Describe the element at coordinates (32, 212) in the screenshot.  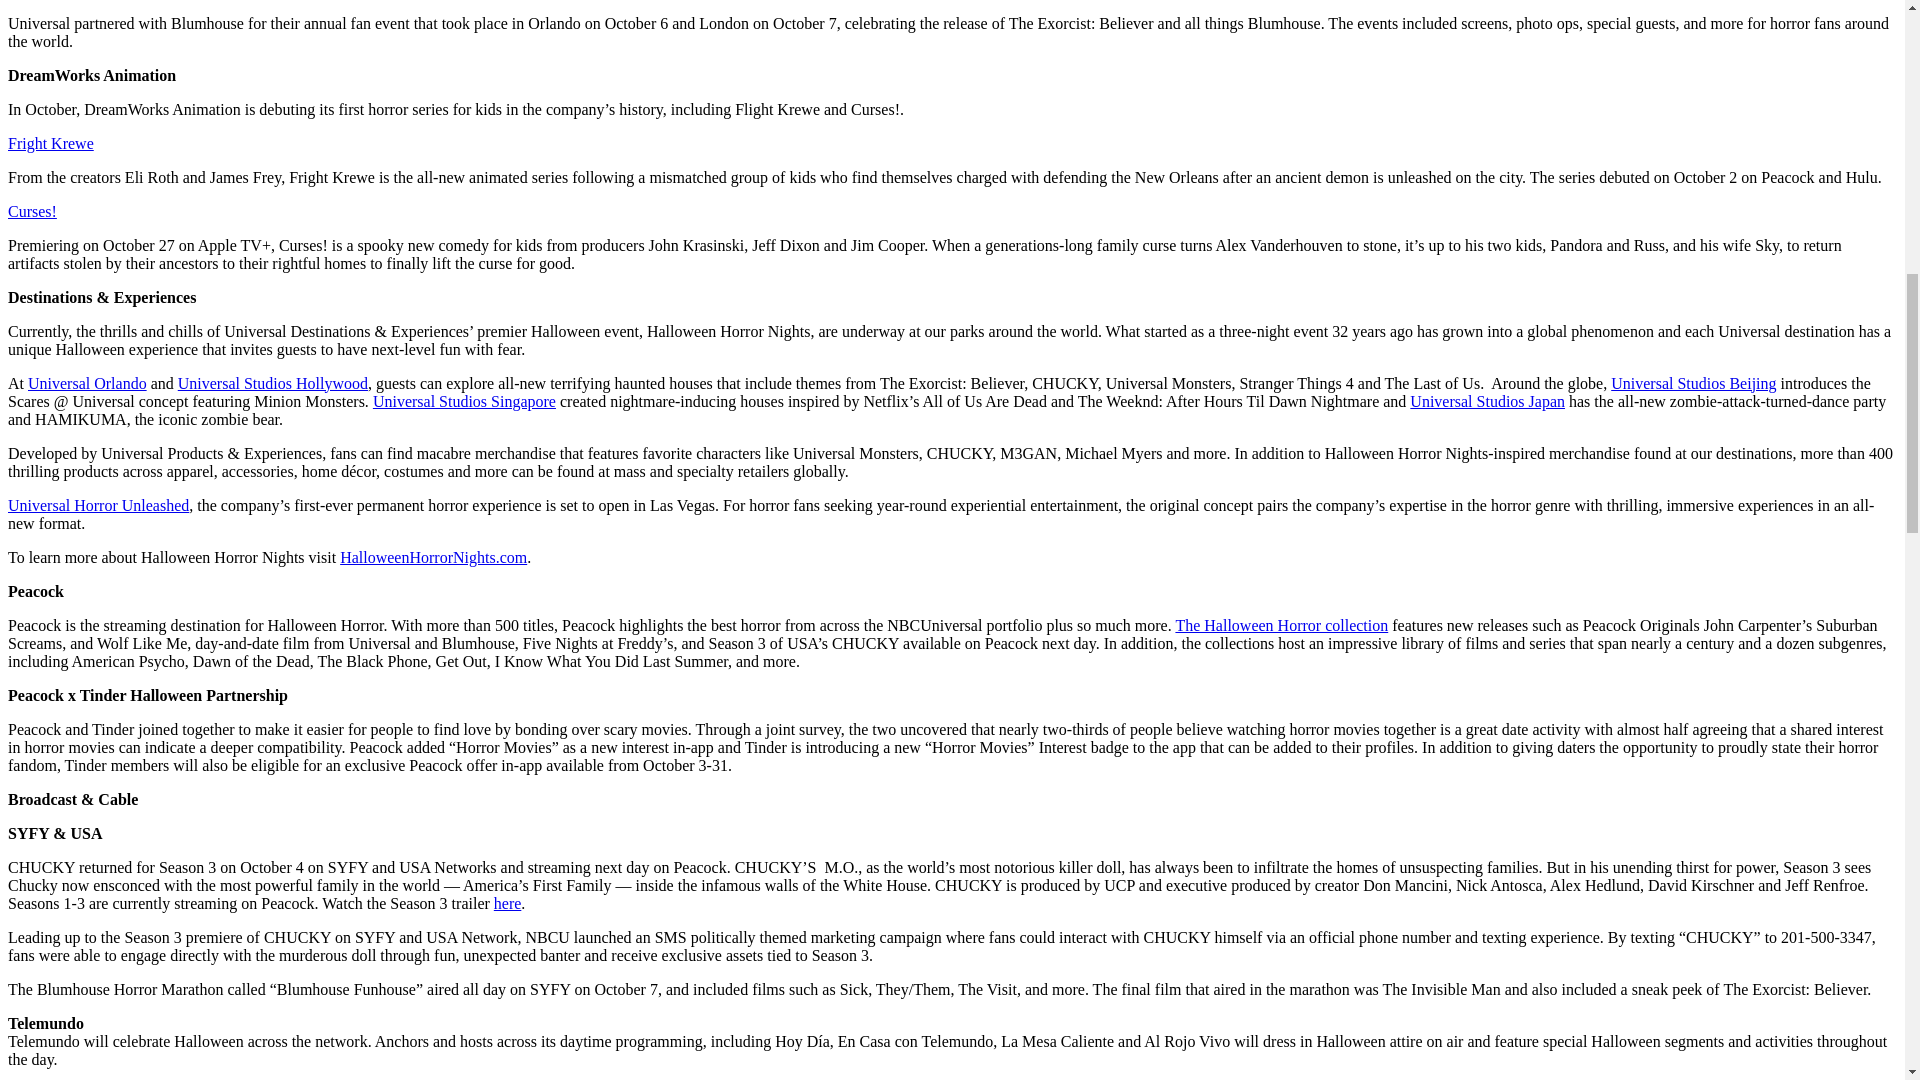
I see `Curses!` at that location.